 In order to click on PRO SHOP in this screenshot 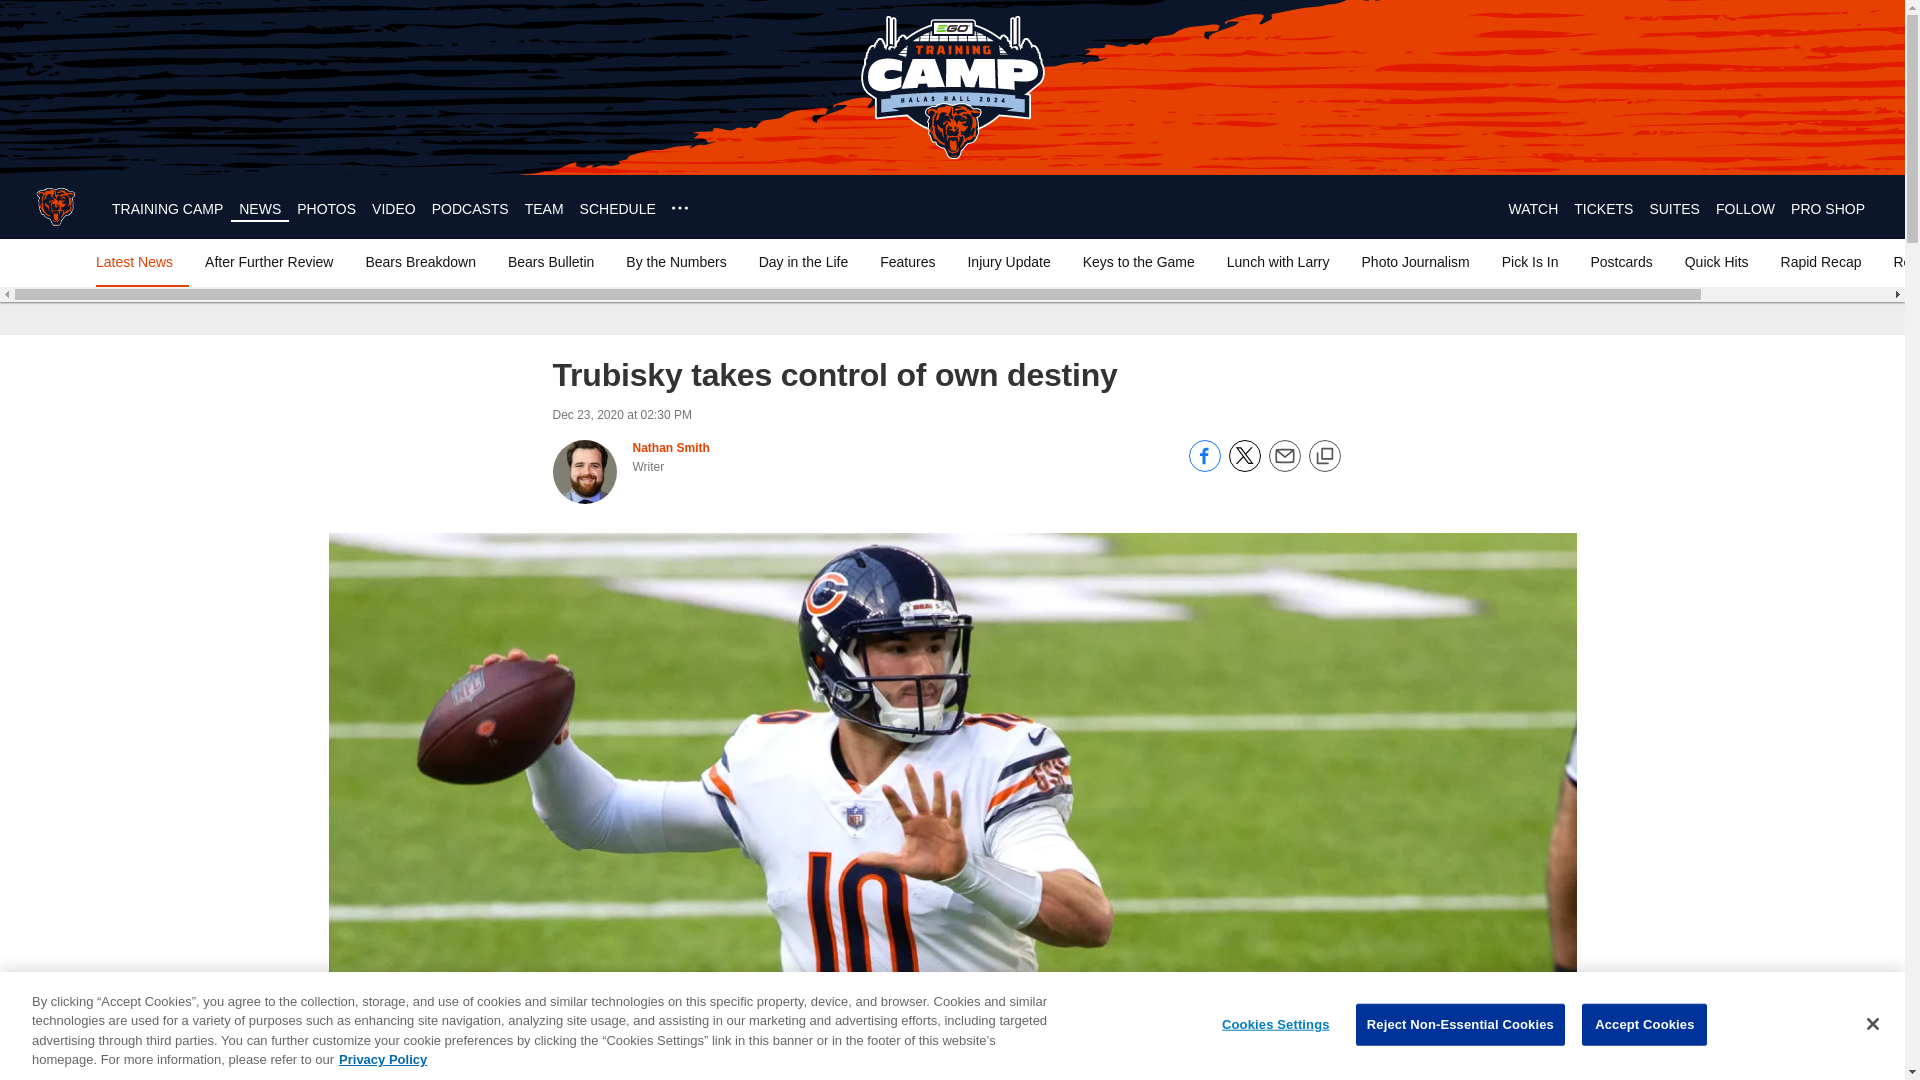, I will do `click(1828, 208)`.